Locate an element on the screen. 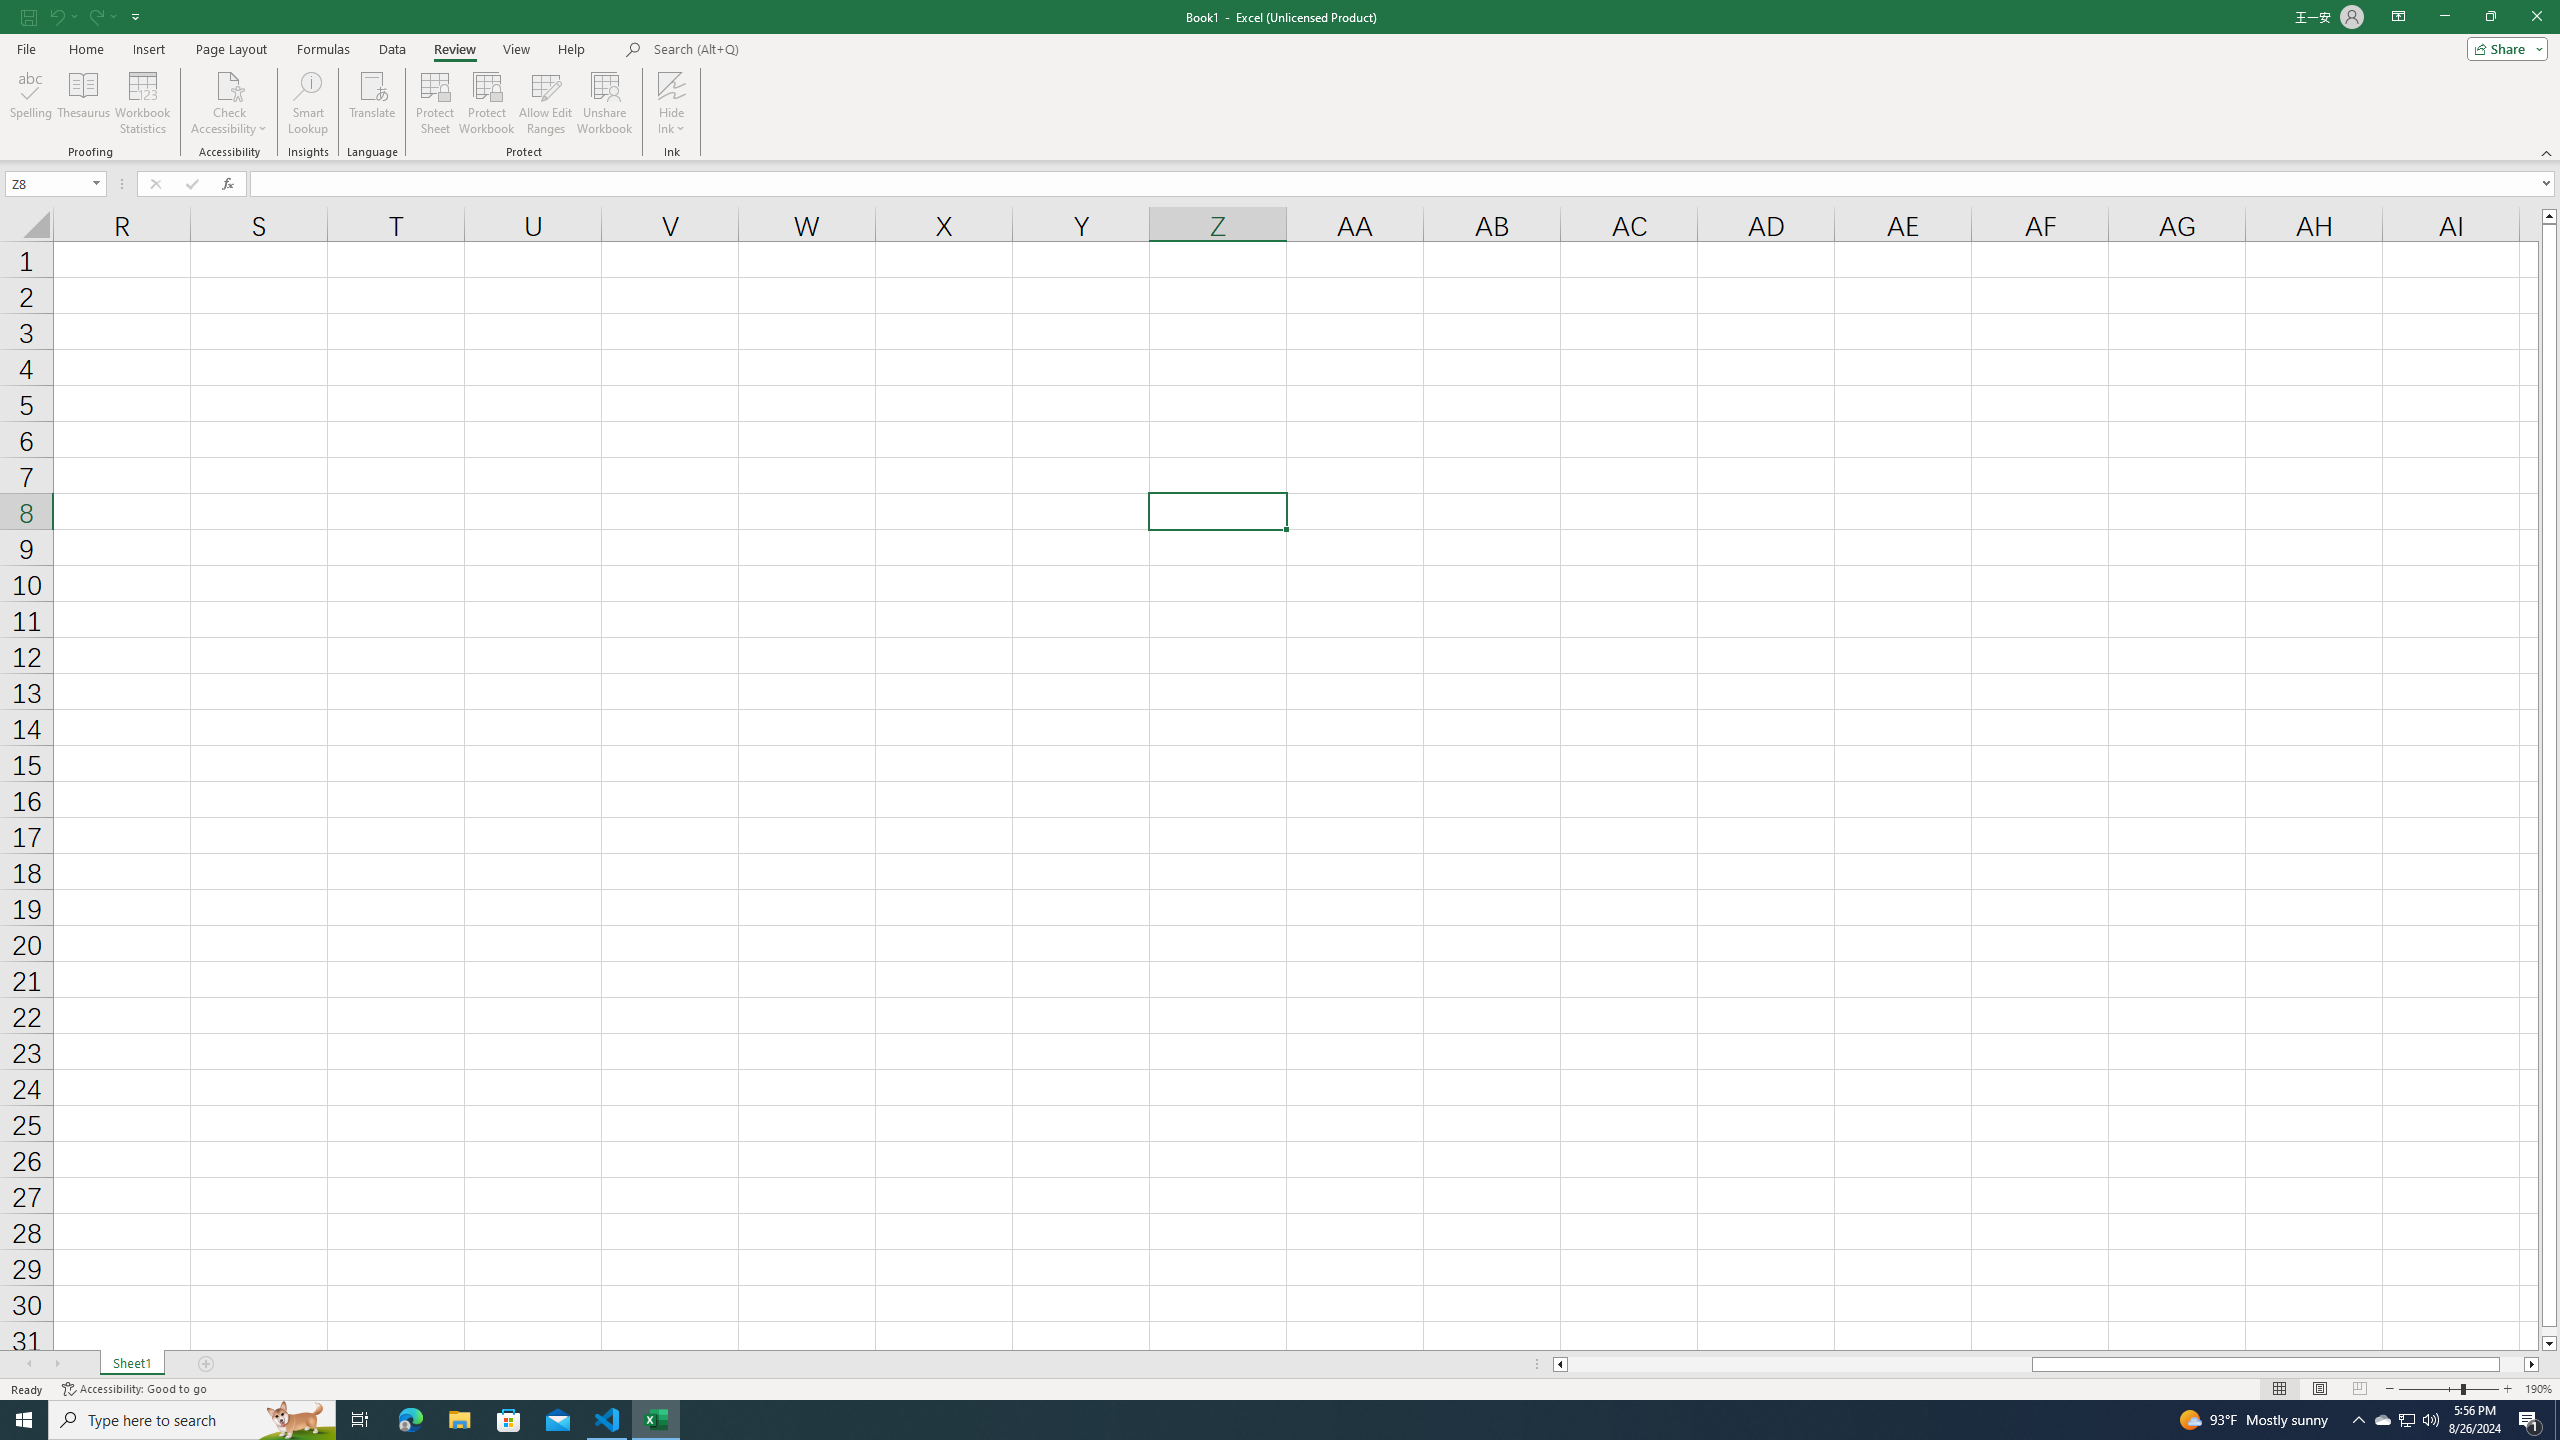  Accessibility Checker Accessibility: Good to go is located at coordinates (134, 1389).